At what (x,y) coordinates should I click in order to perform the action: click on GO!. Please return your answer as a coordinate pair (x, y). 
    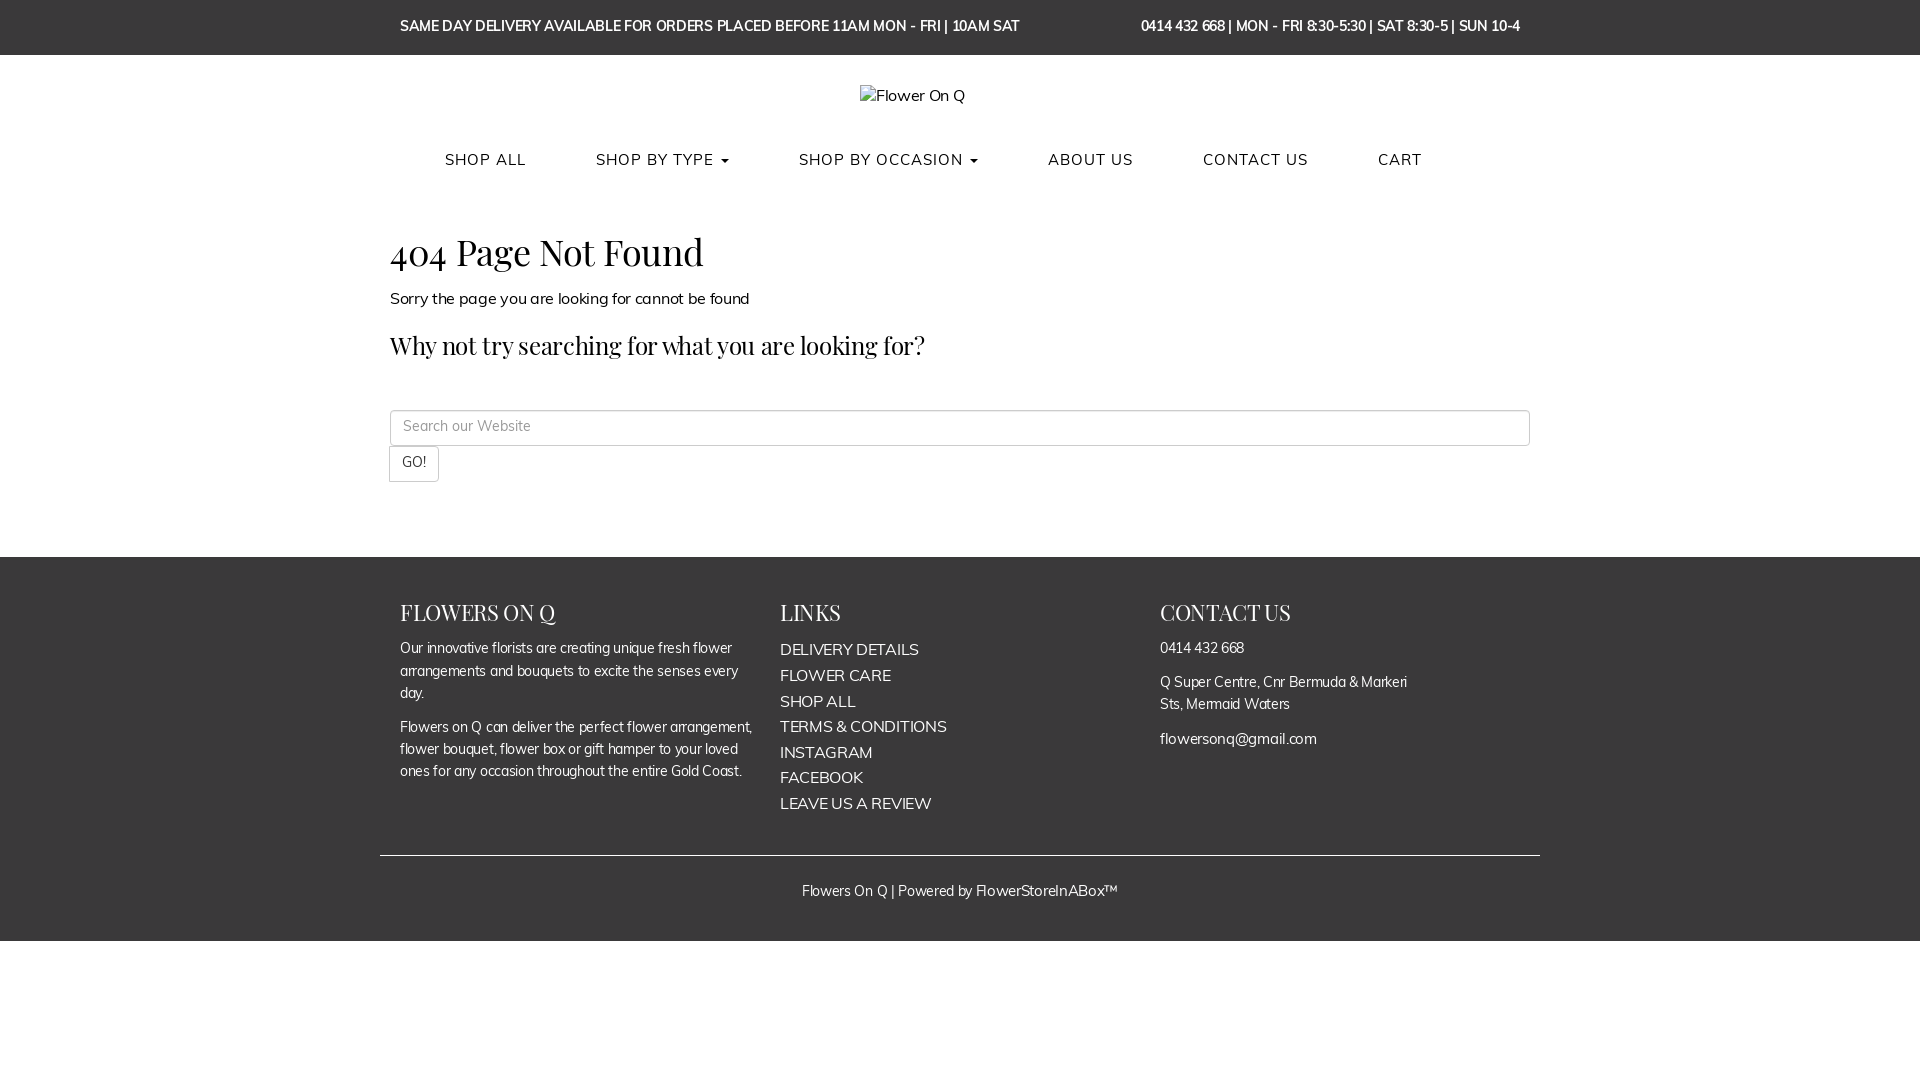
    Looking at the image, I should click on (414, 464).